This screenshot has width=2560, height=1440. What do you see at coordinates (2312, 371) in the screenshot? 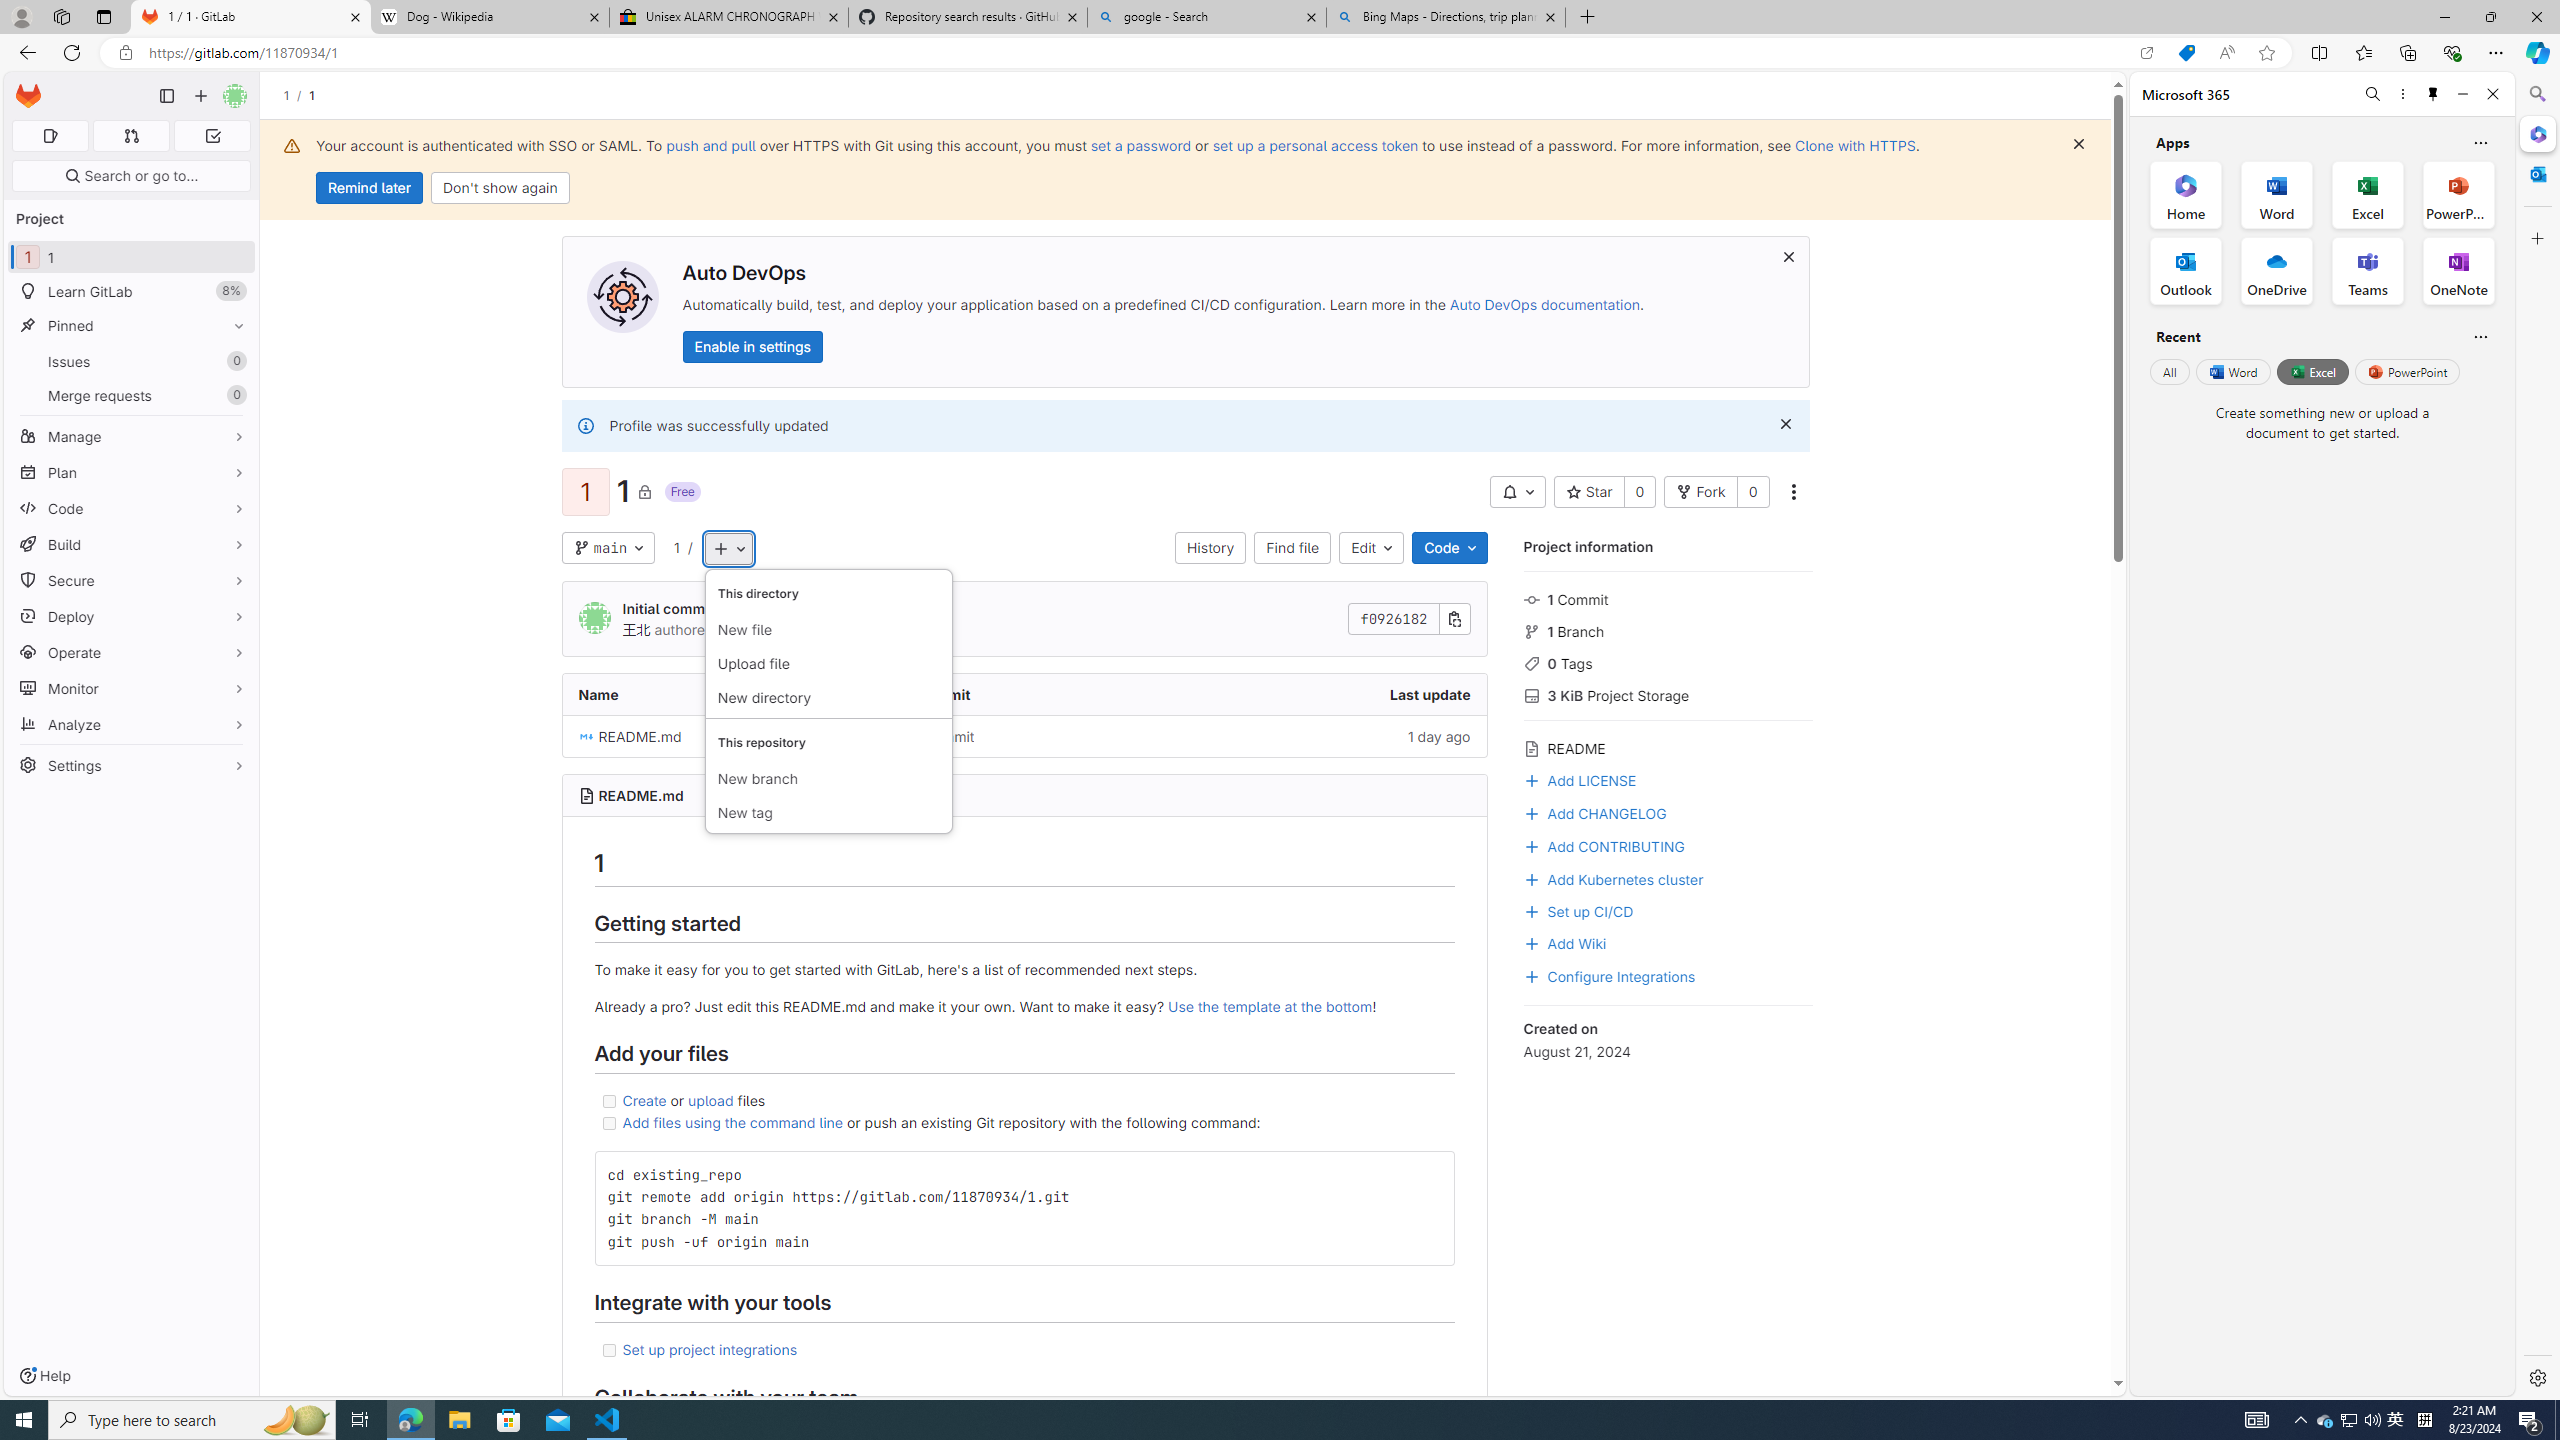
I see `Excel` at bounding box center [2312, 371].